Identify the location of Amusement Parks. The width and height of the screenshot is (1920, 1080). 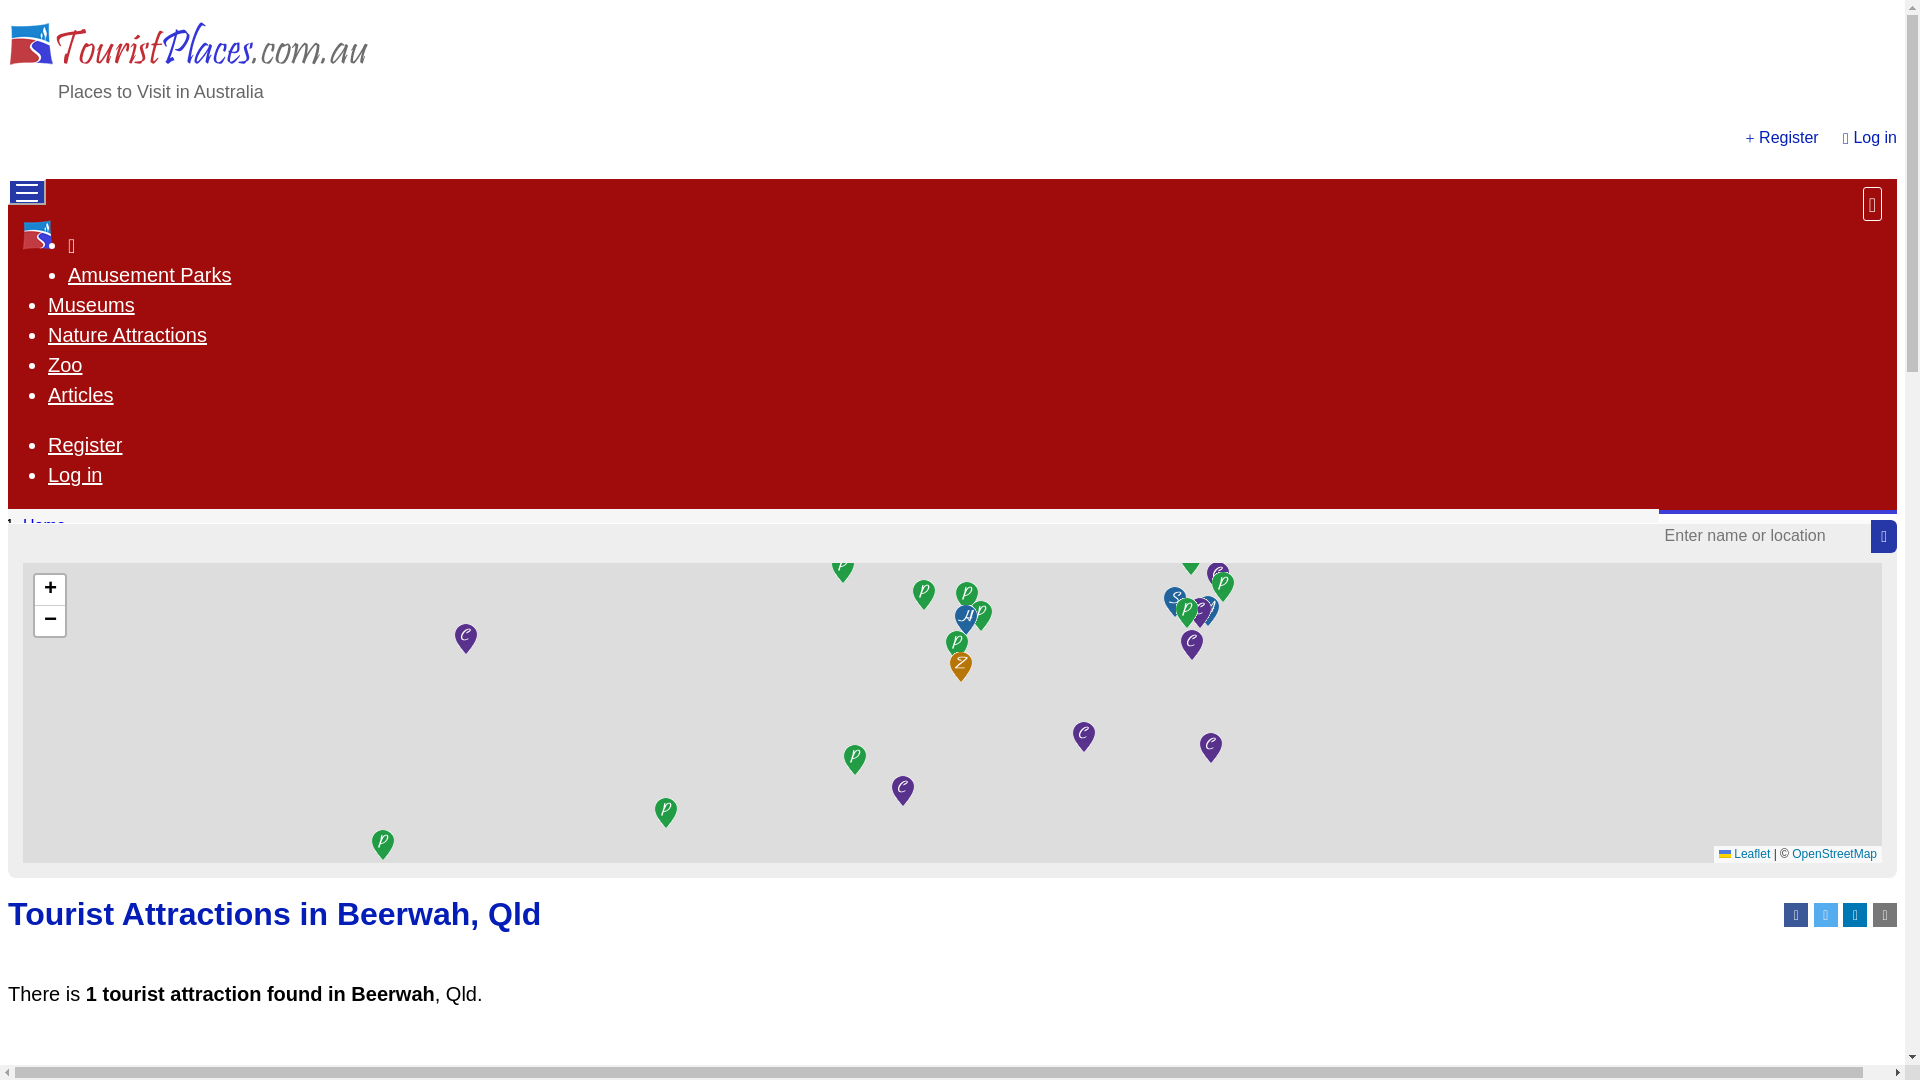
(148, 274).